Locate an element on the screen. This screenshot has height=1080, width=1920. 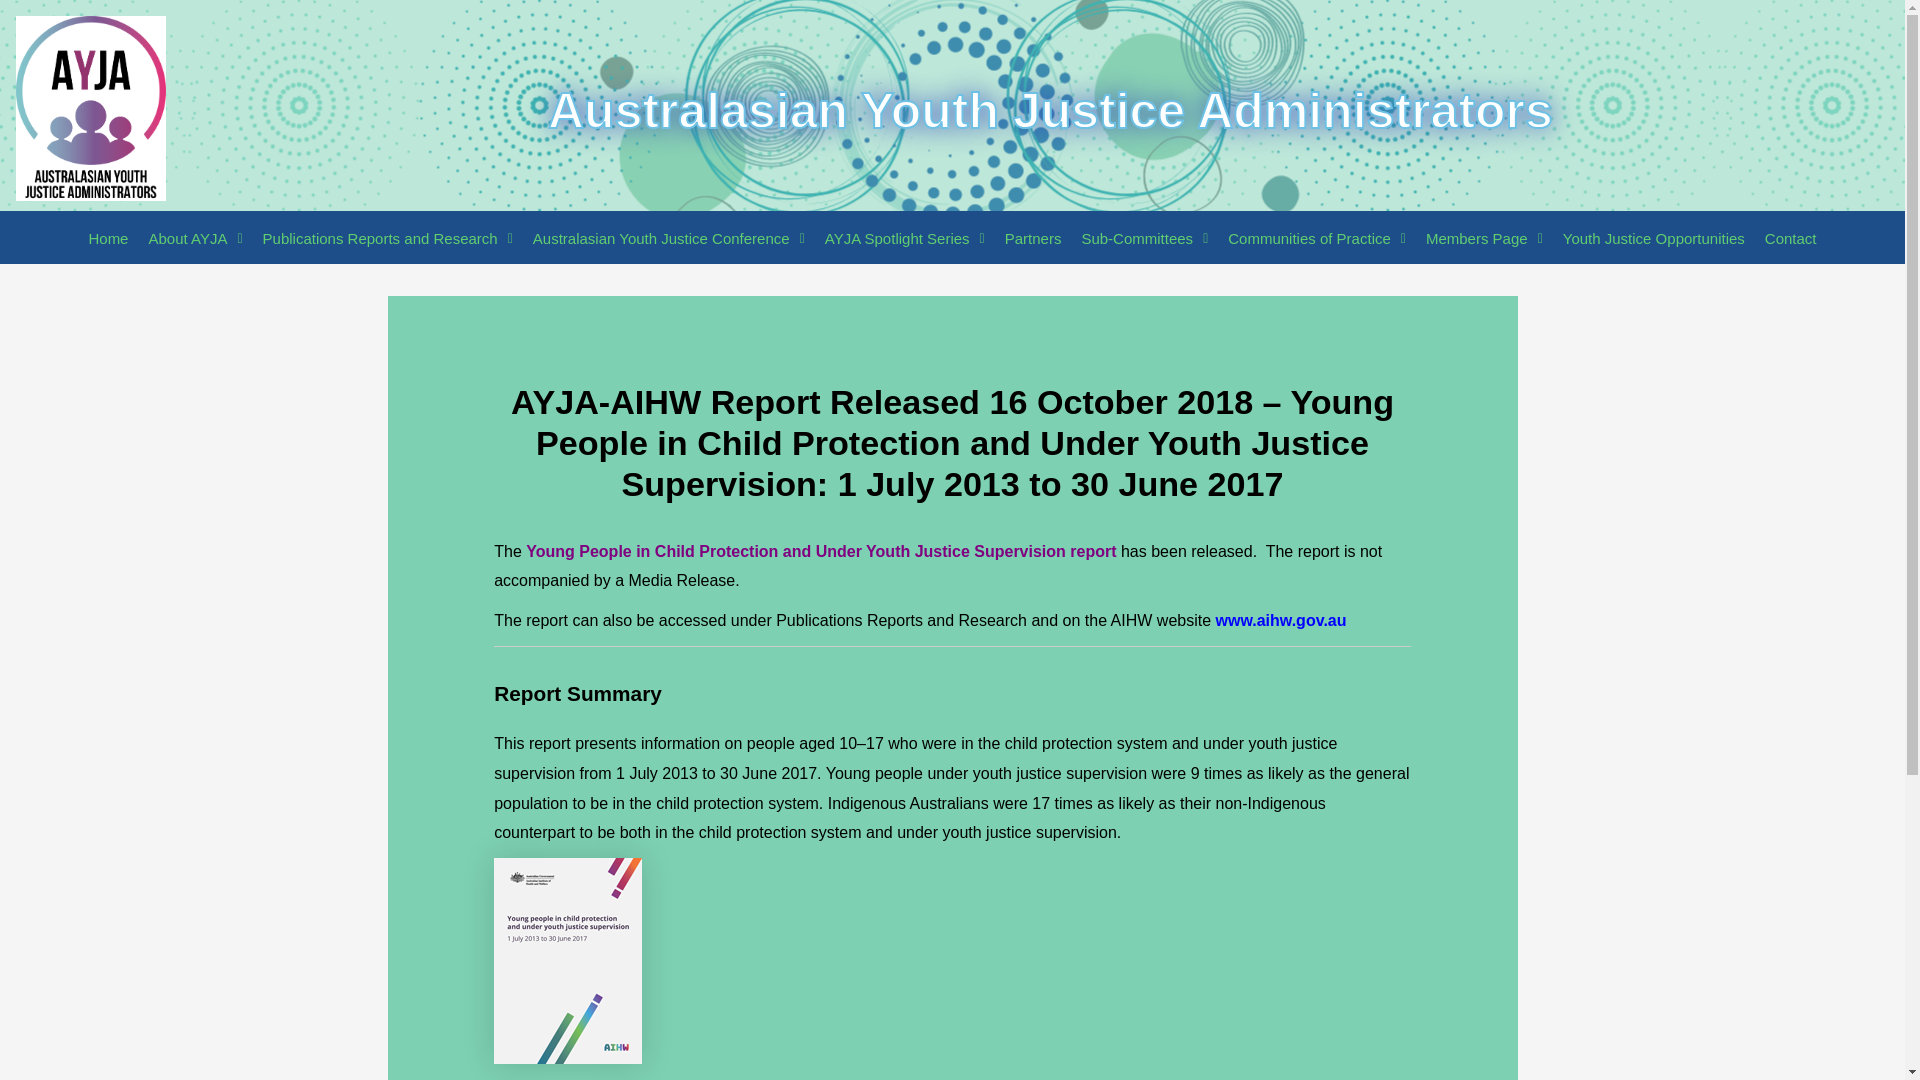
About AYJA is located at coordinates (194, 238).